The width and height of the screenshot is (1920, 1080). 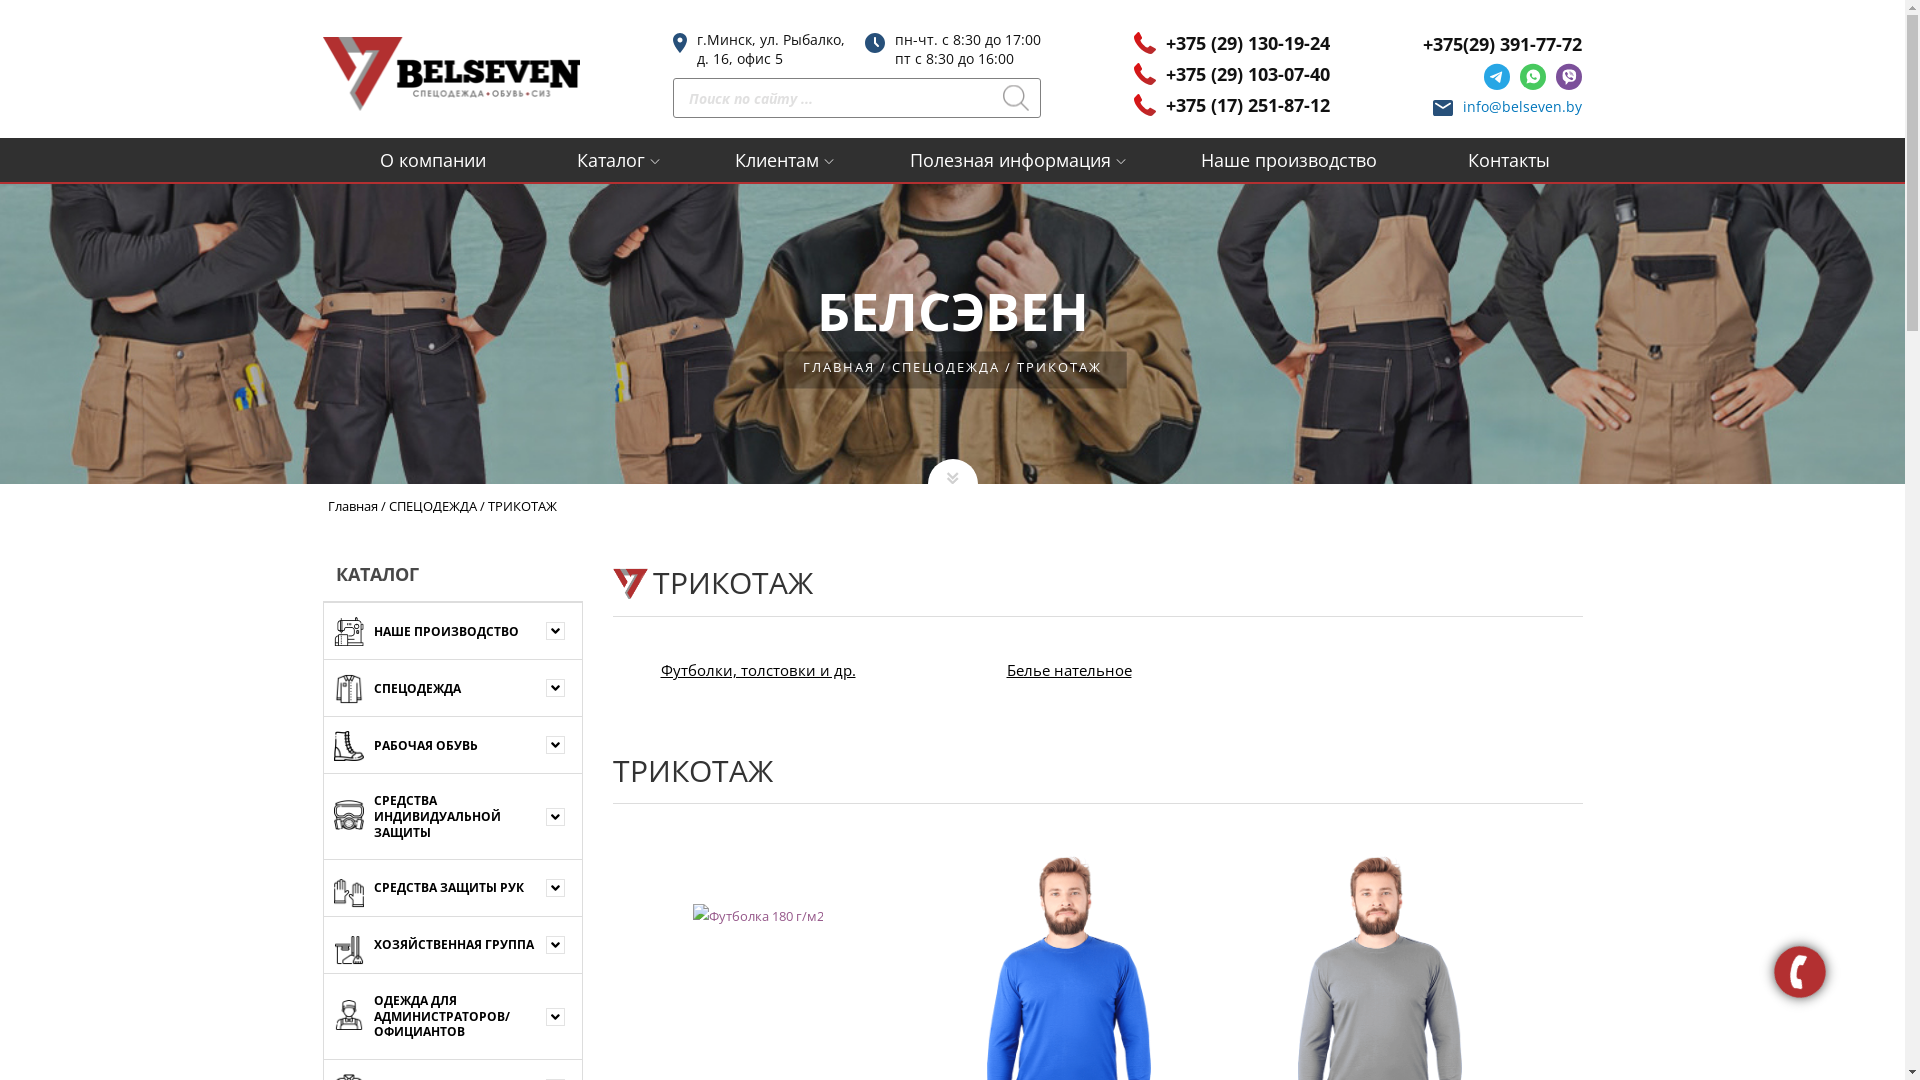 What do you see at coordinates (1248, 105) in the screenshot?
I see `+375 (17) 251-87-12` at bounding box center [1248, 105].